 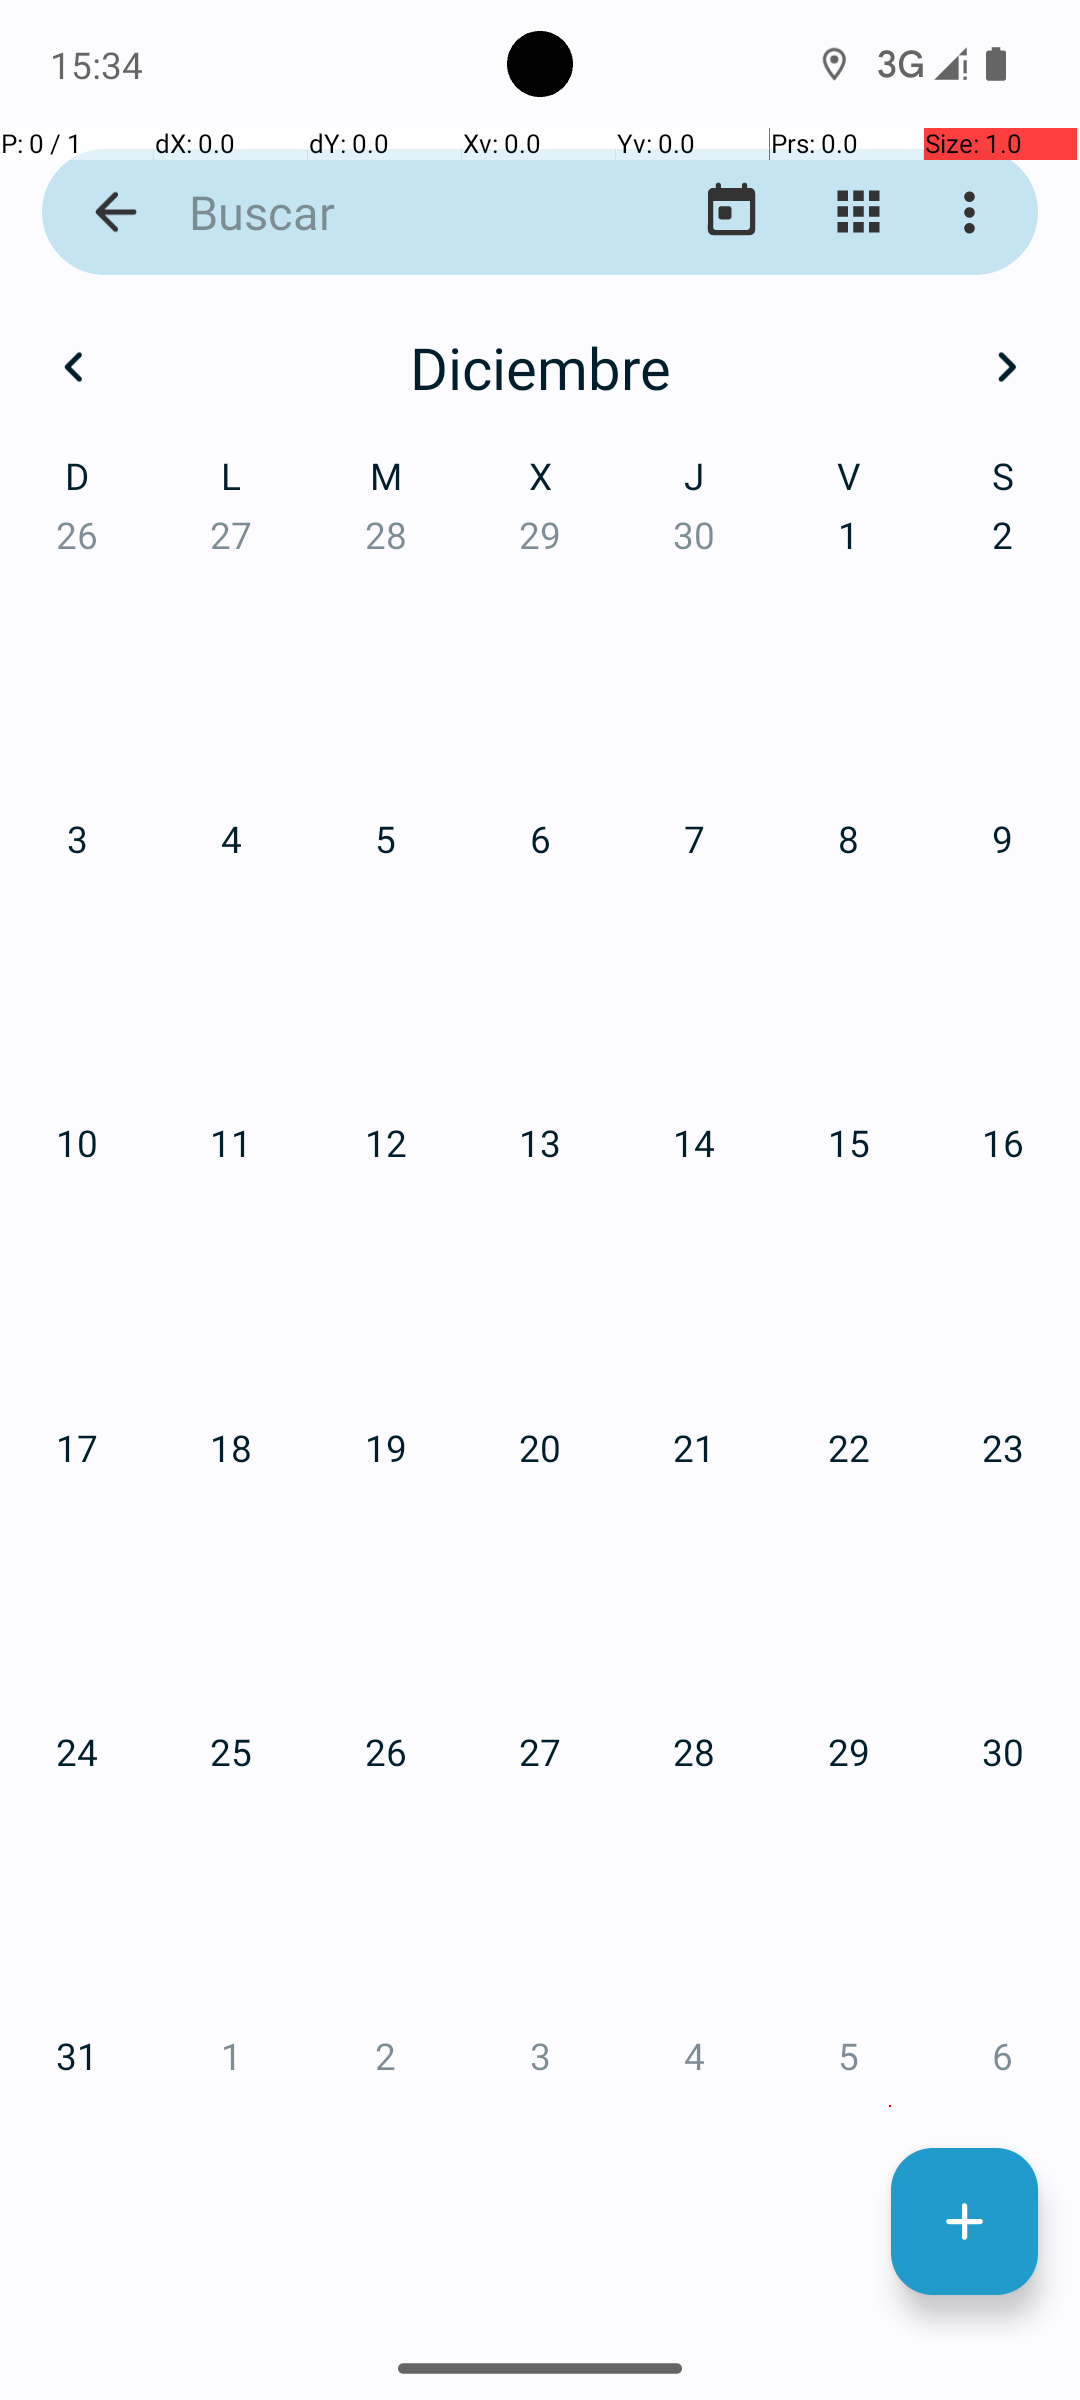 What do you see at coordinates (540, 951) in the screenshot?
I see `MAYO` at bounding box center [540, 951].